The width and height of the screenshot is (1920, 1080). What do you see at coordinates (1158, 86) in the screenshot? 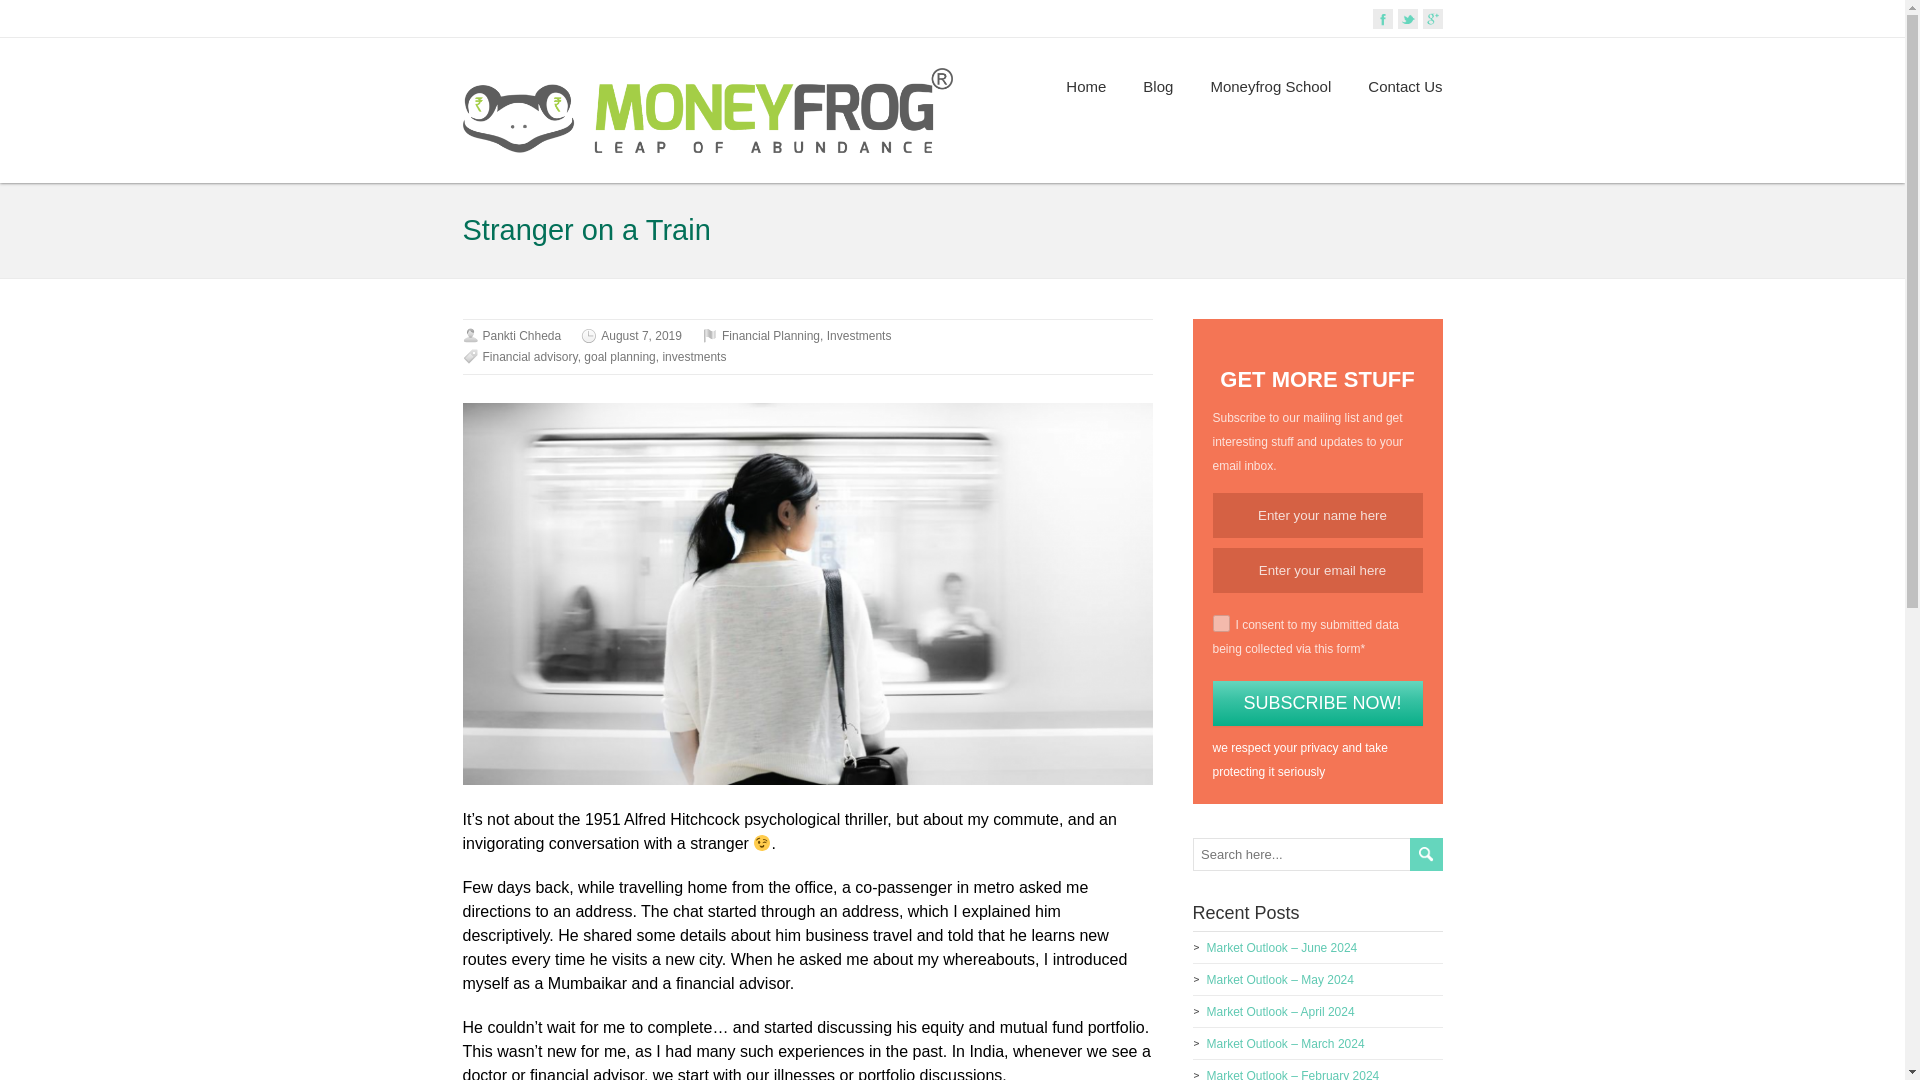
I see `Blog` at bounding box center [1158, 86].